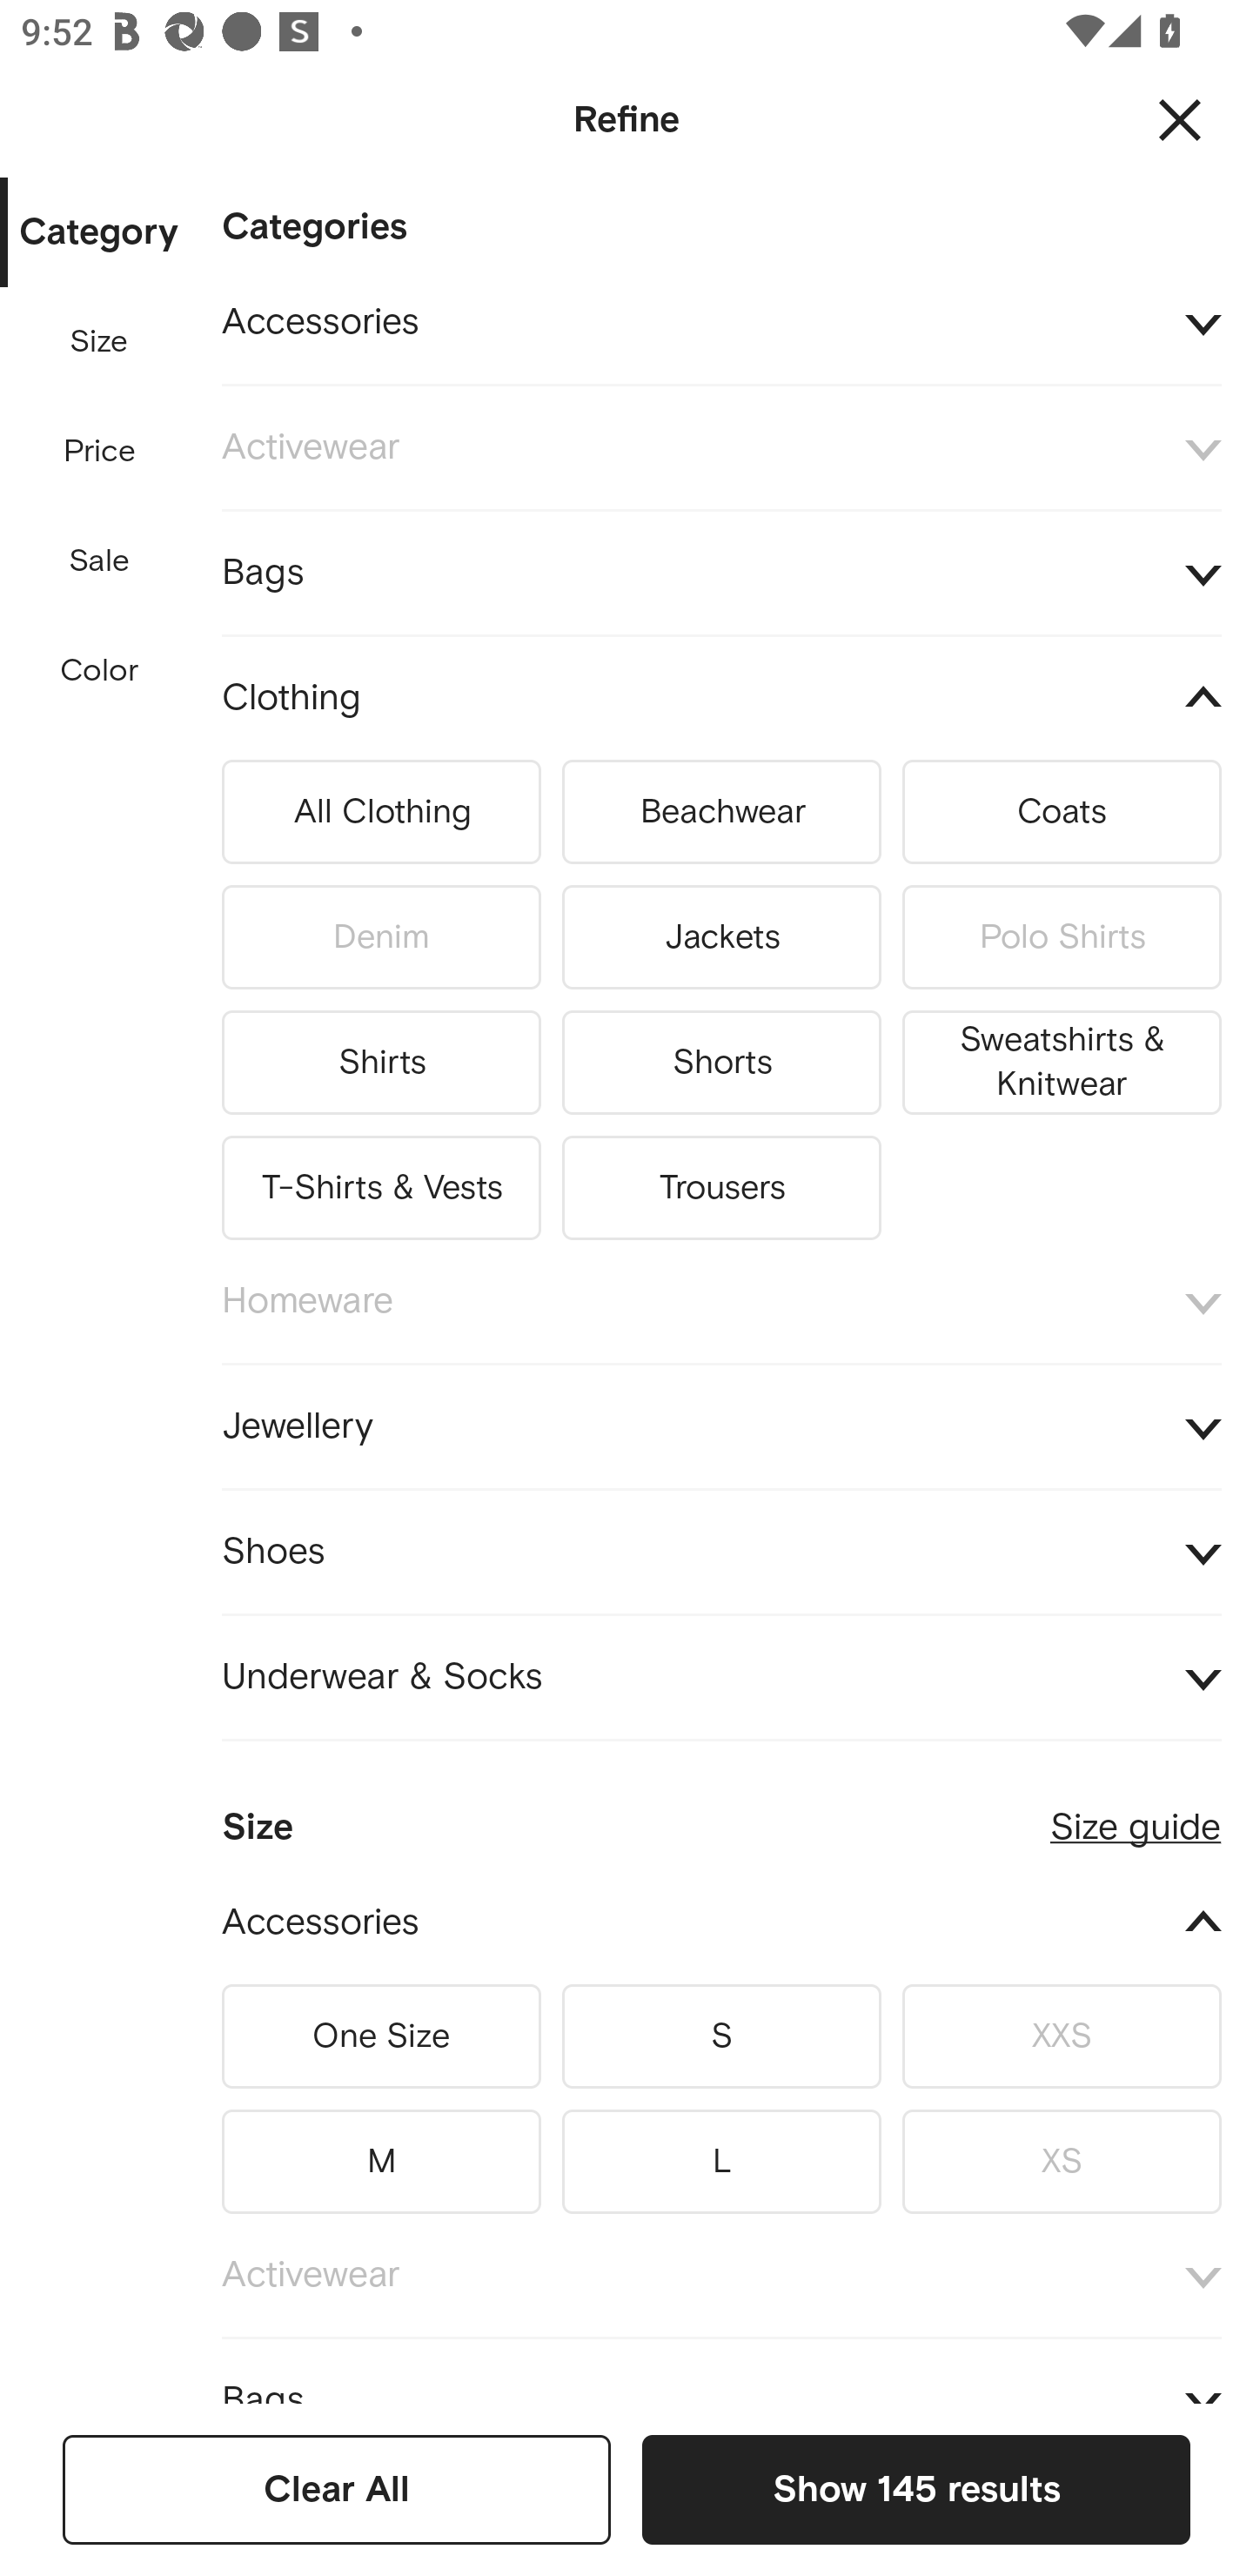 The image size is (1253, 2576). What do you see at coordinates (721, 1551) in the screenshot?
I see `Shoes` at bounding box center [721, 1551].